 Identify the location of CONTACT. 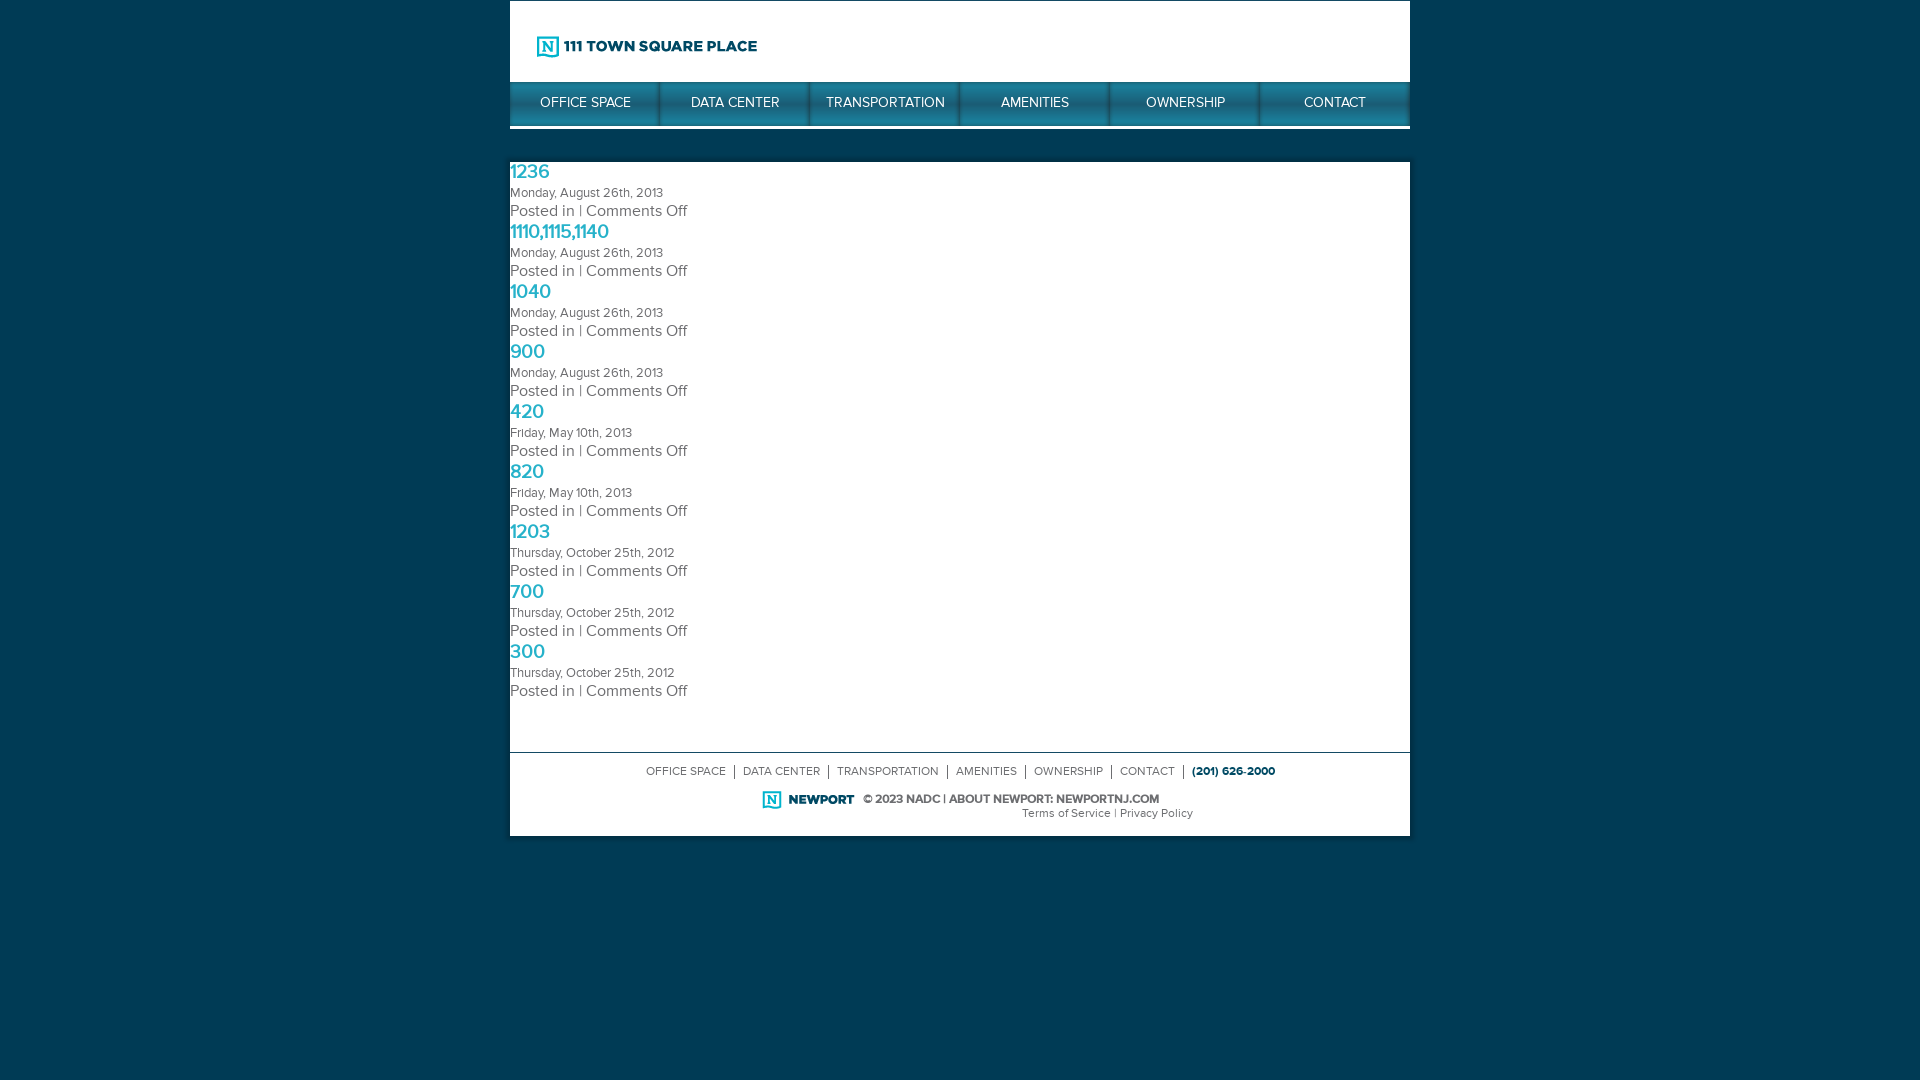
(1335, 104).